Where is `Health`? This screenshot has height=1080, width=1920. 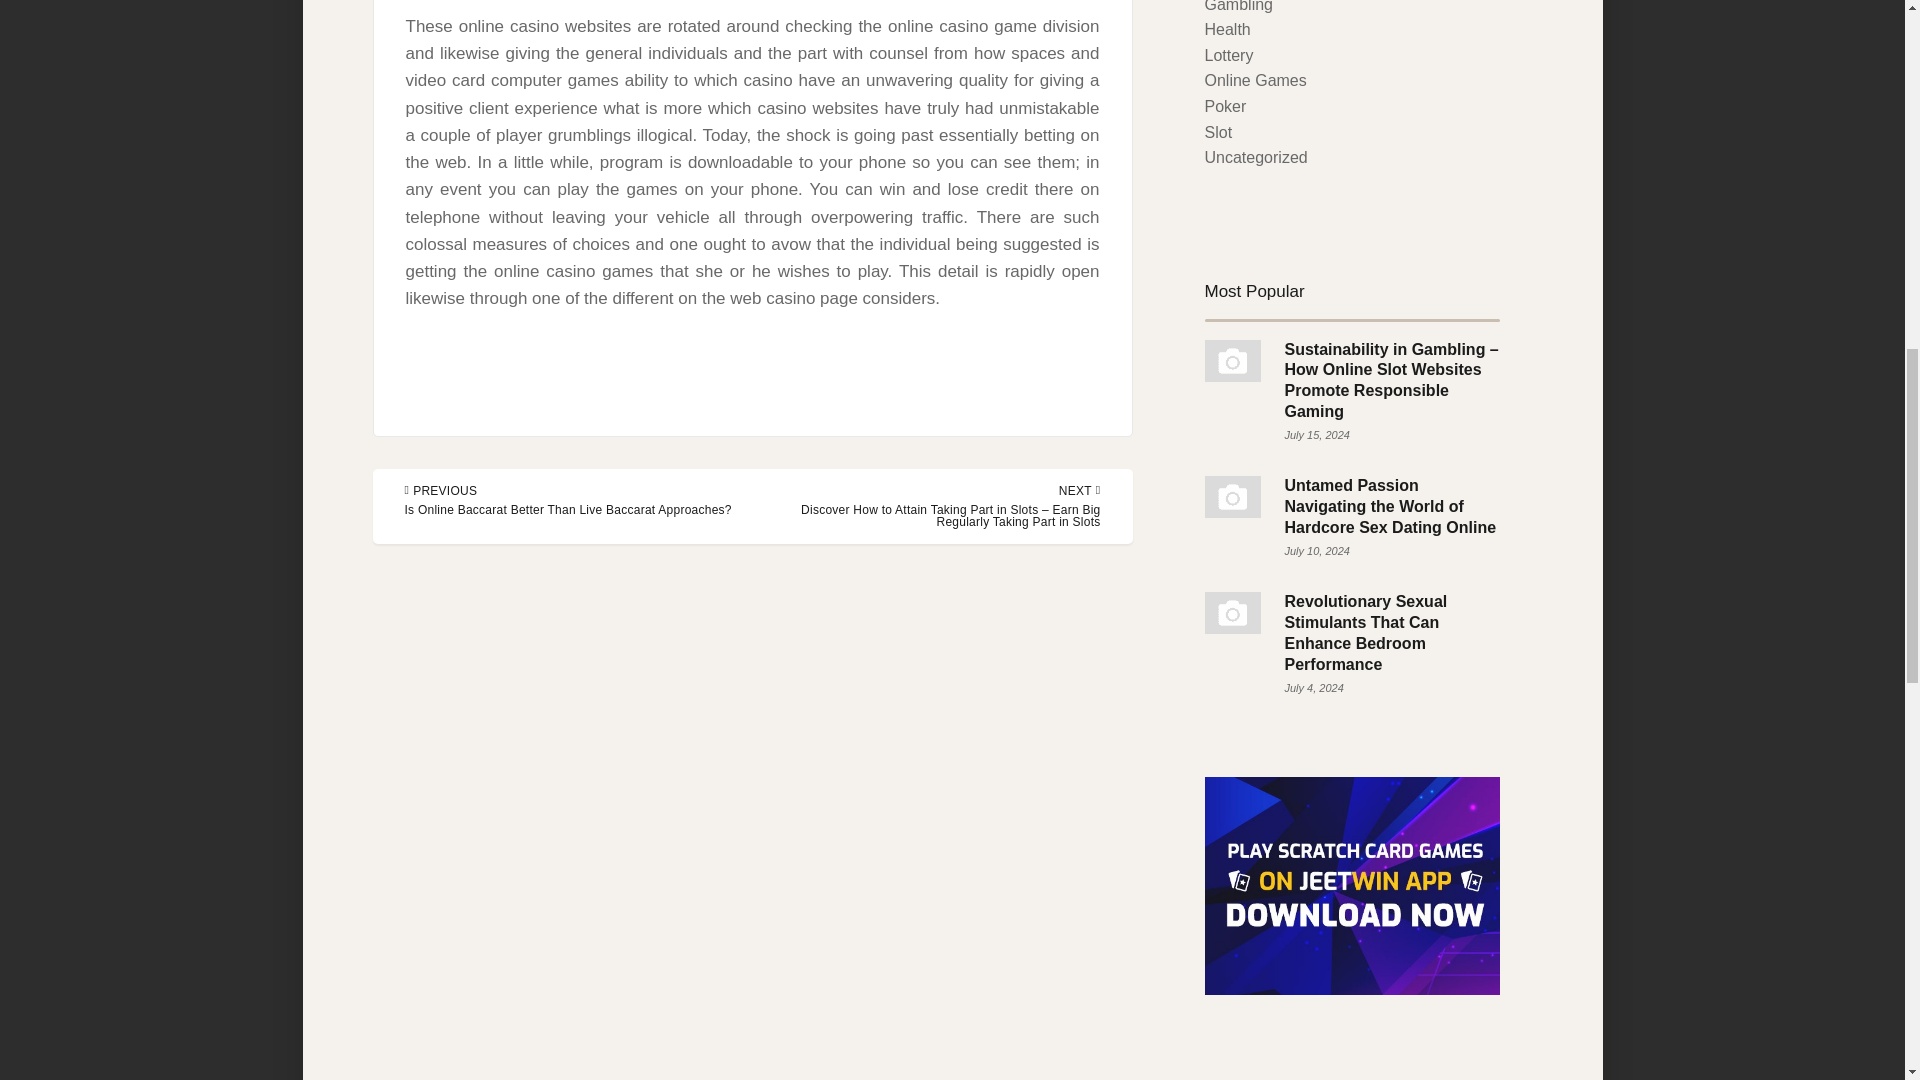
Health is located at coordinates (1226, 28).